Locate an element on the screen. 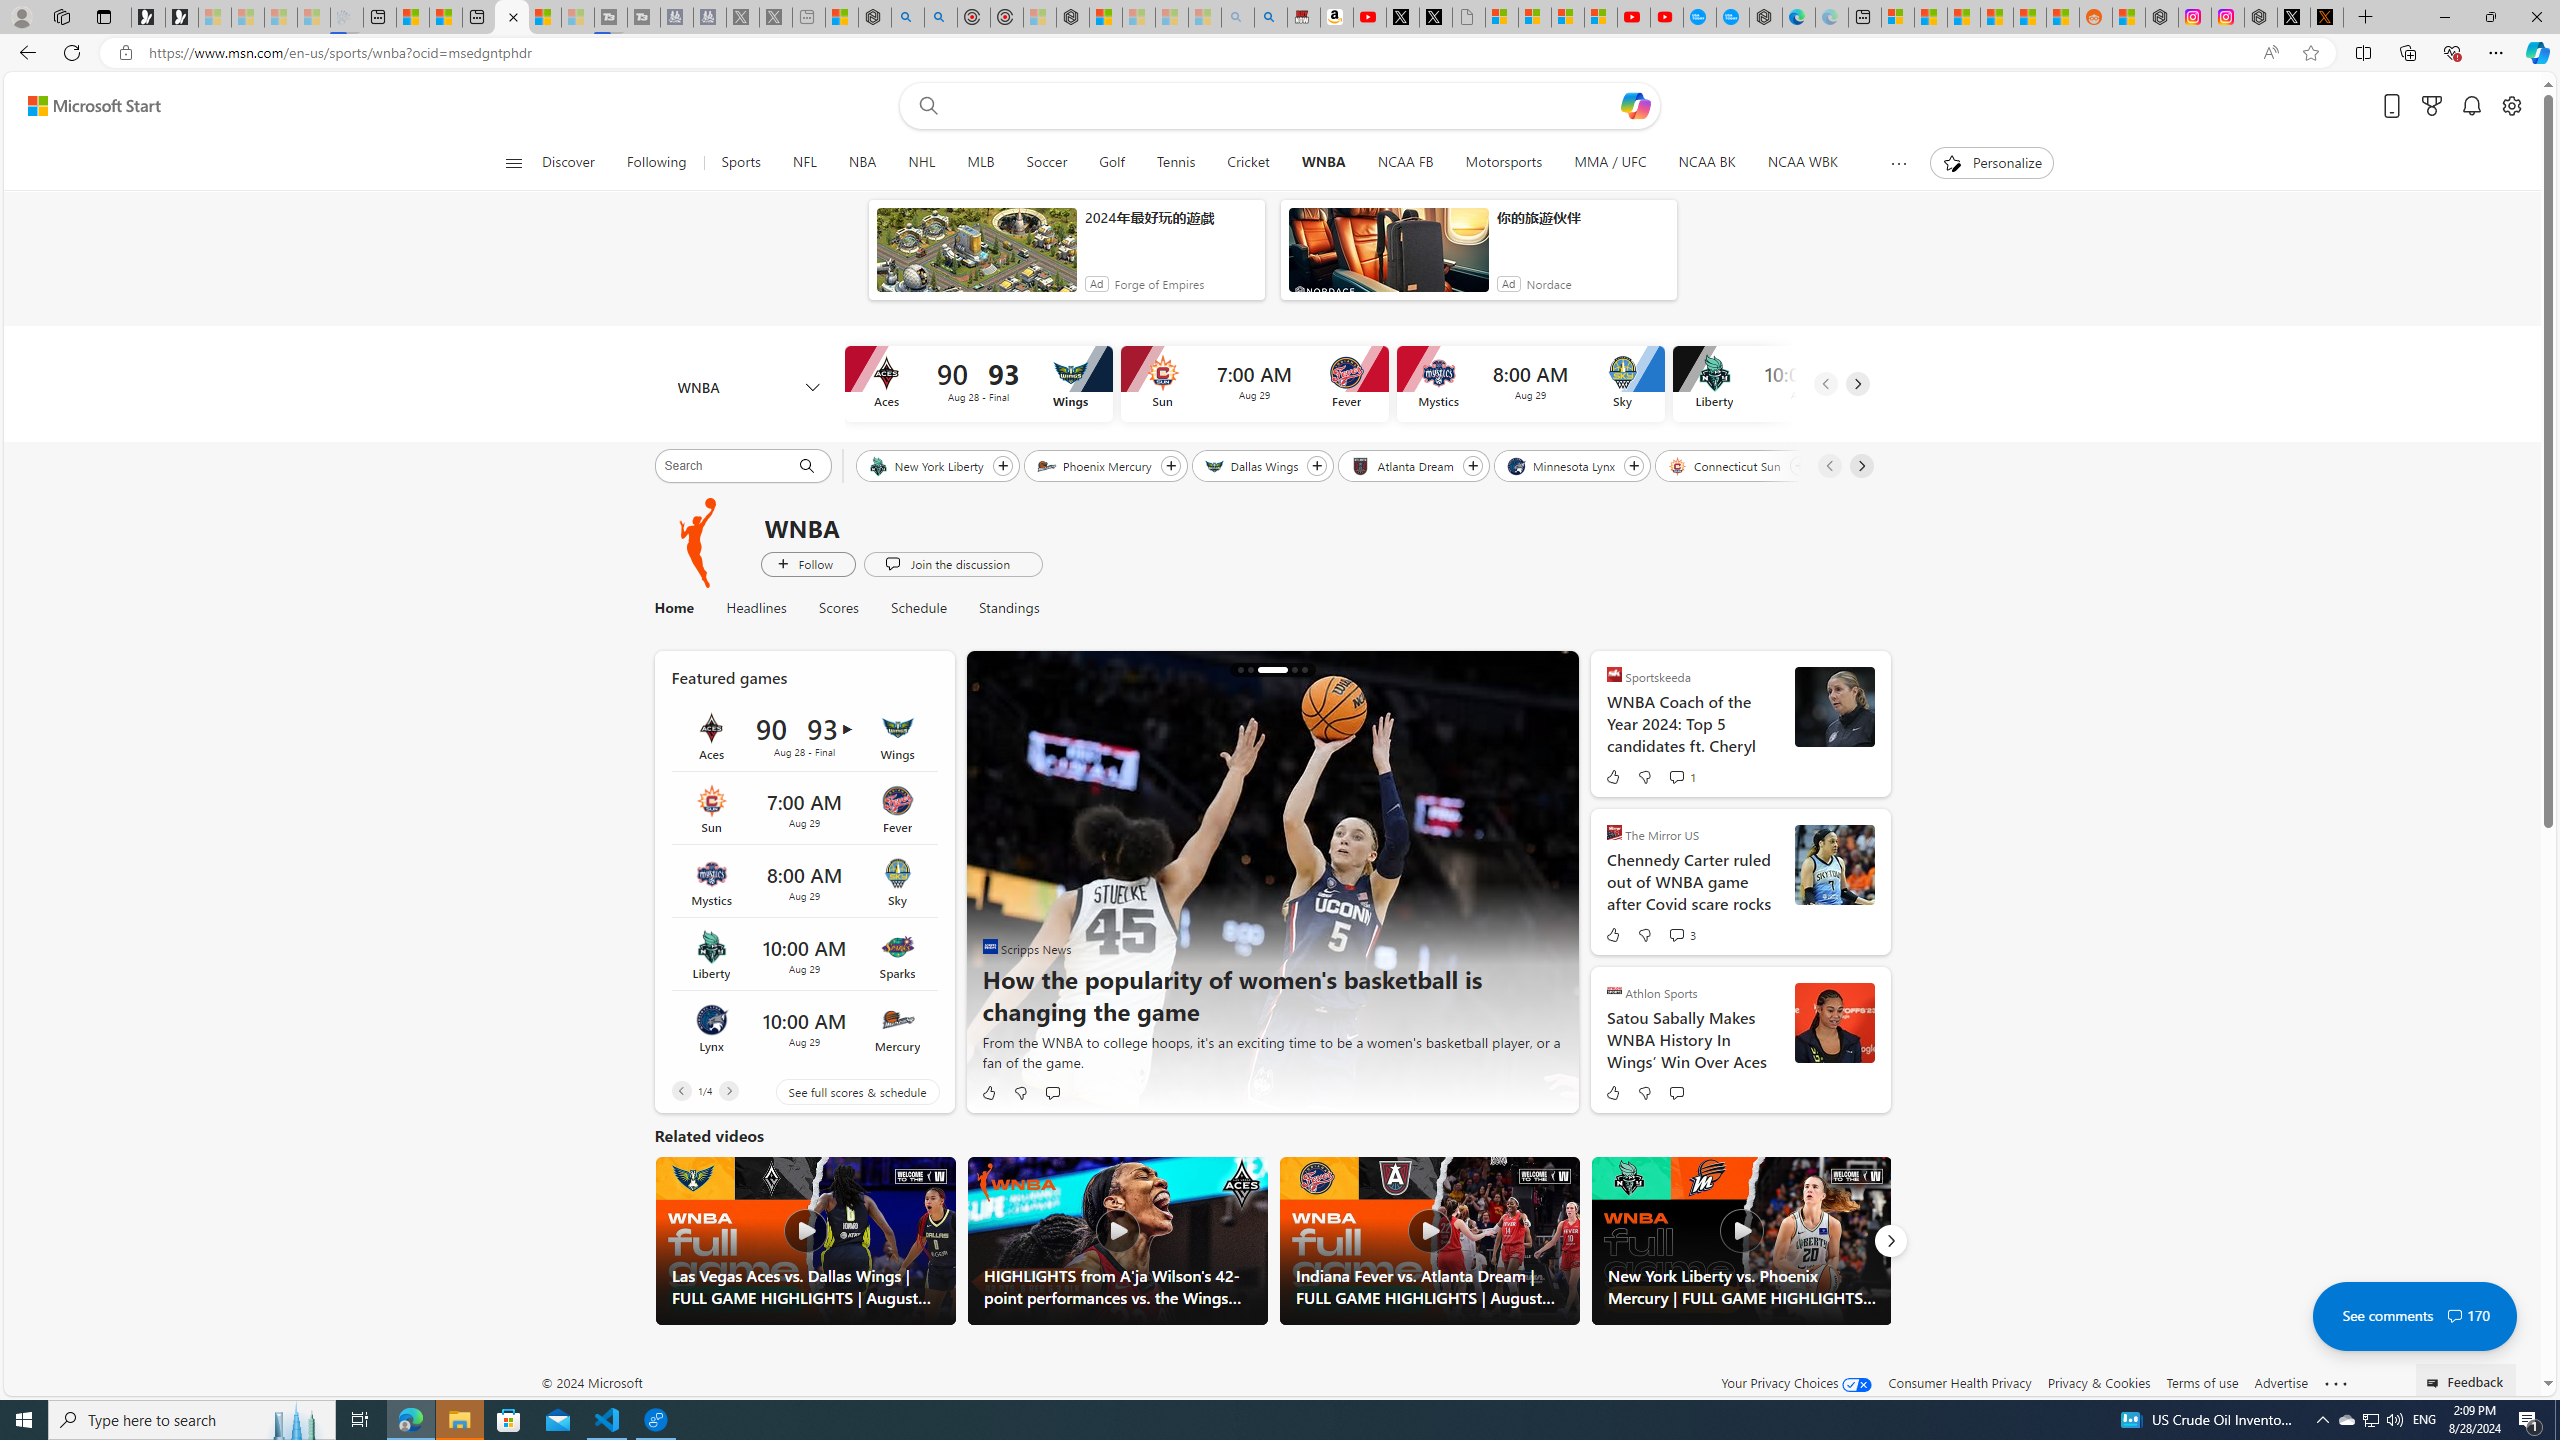  New York Liberty is located at coordinates (926, 465).